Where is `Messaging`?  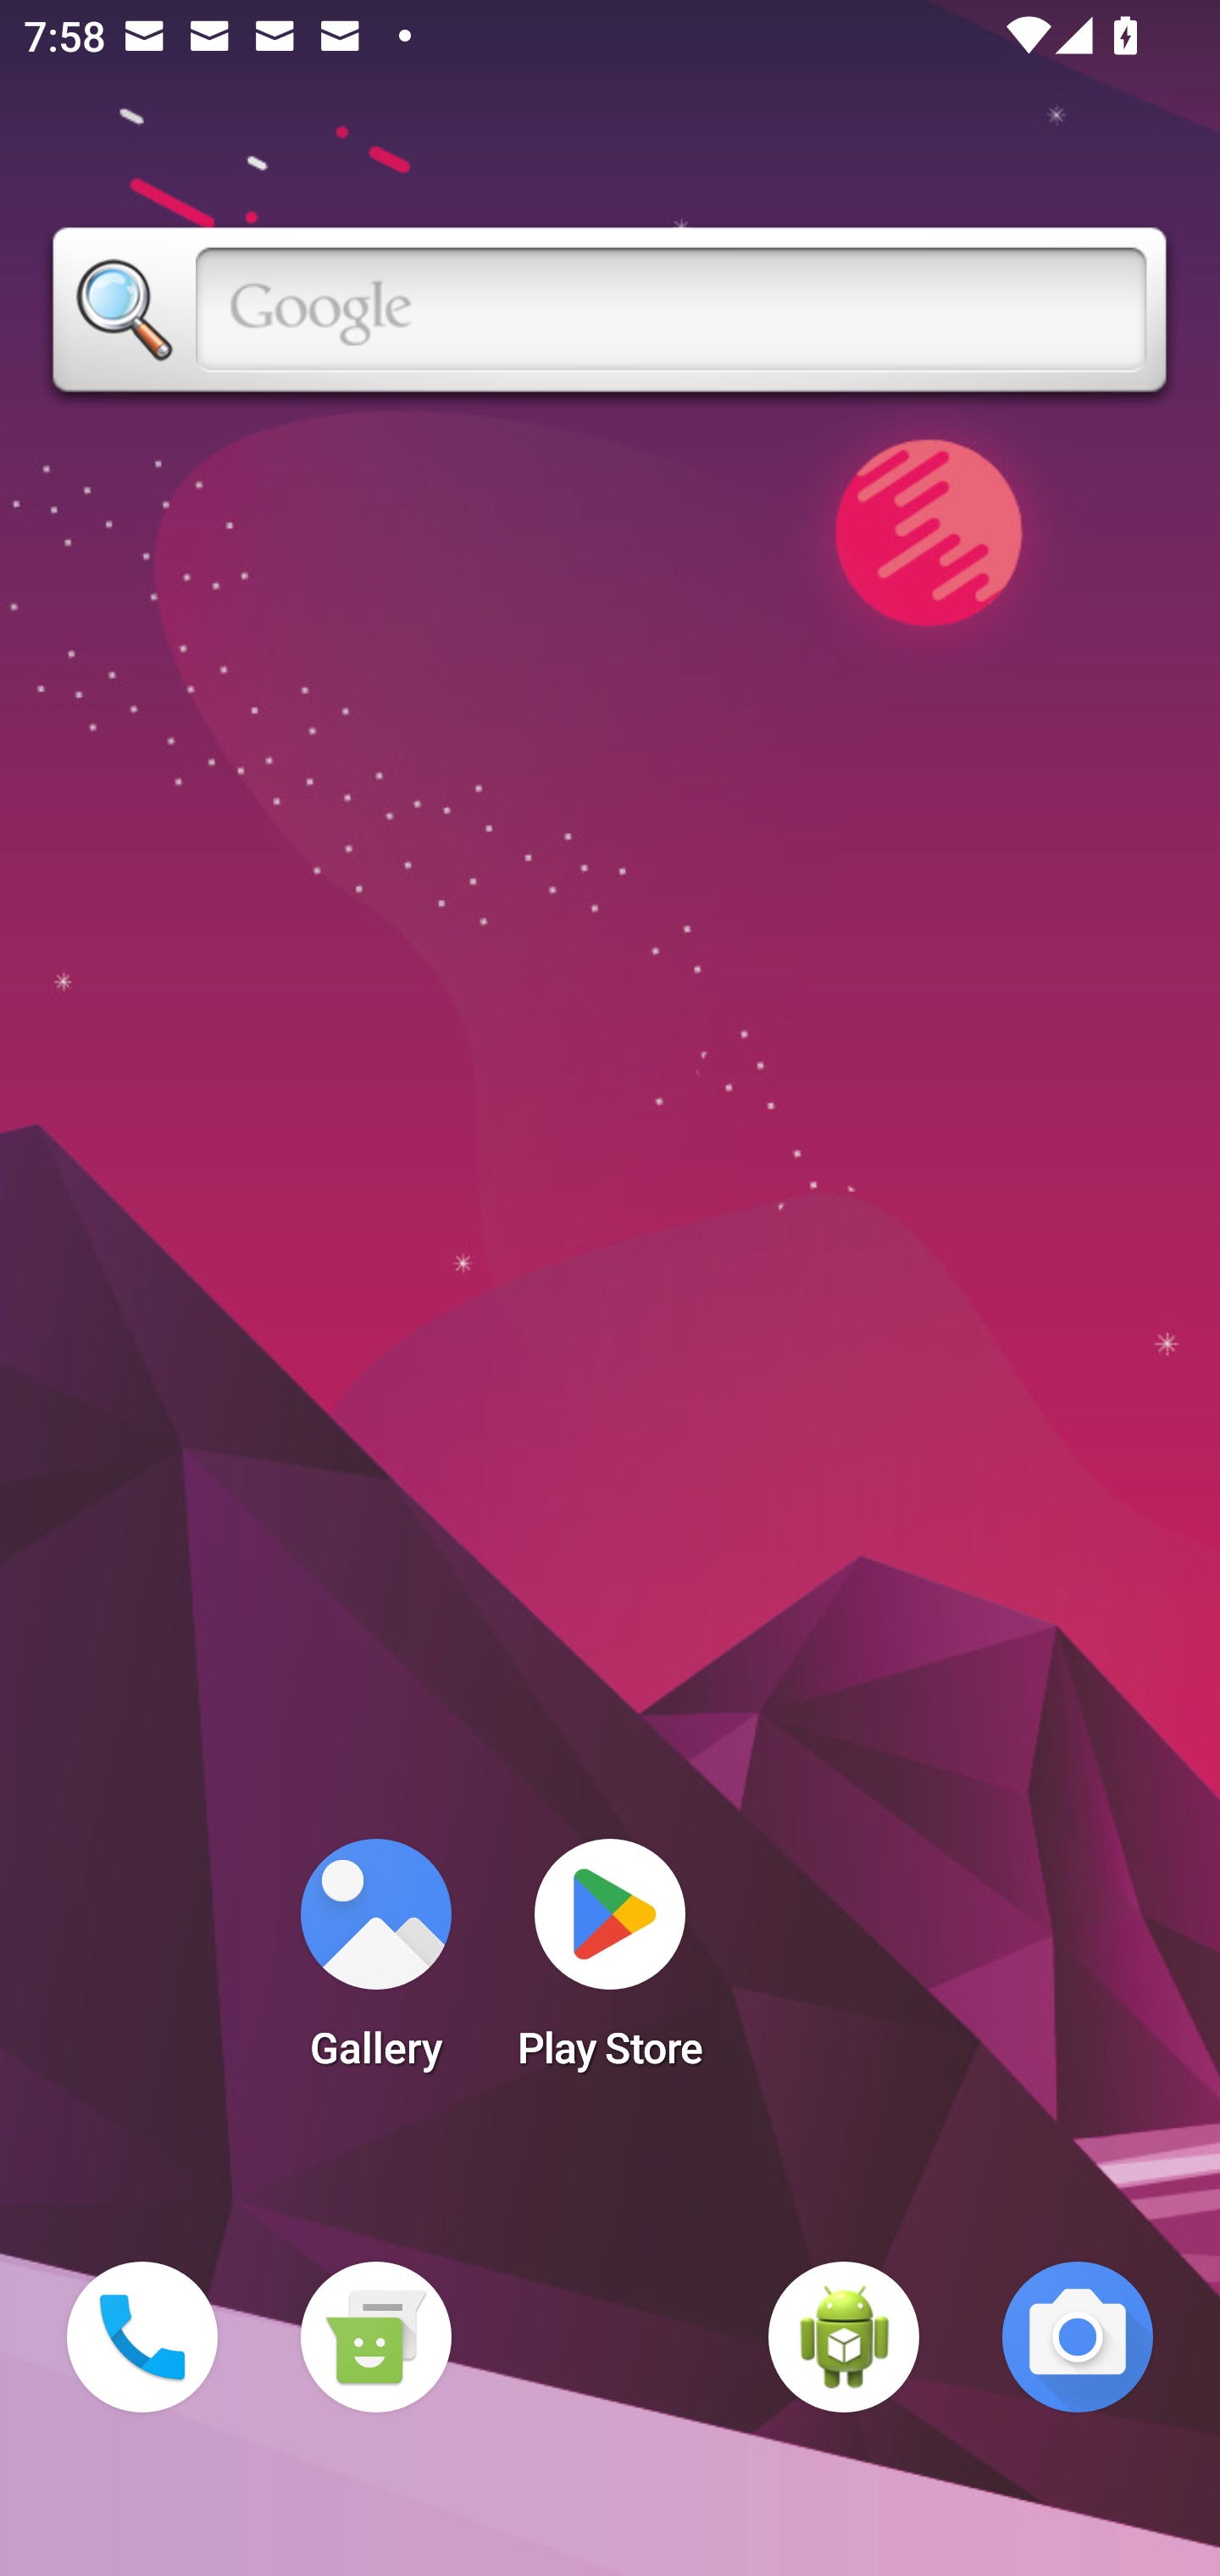
Messaging is located at coordinates (375, 2337).